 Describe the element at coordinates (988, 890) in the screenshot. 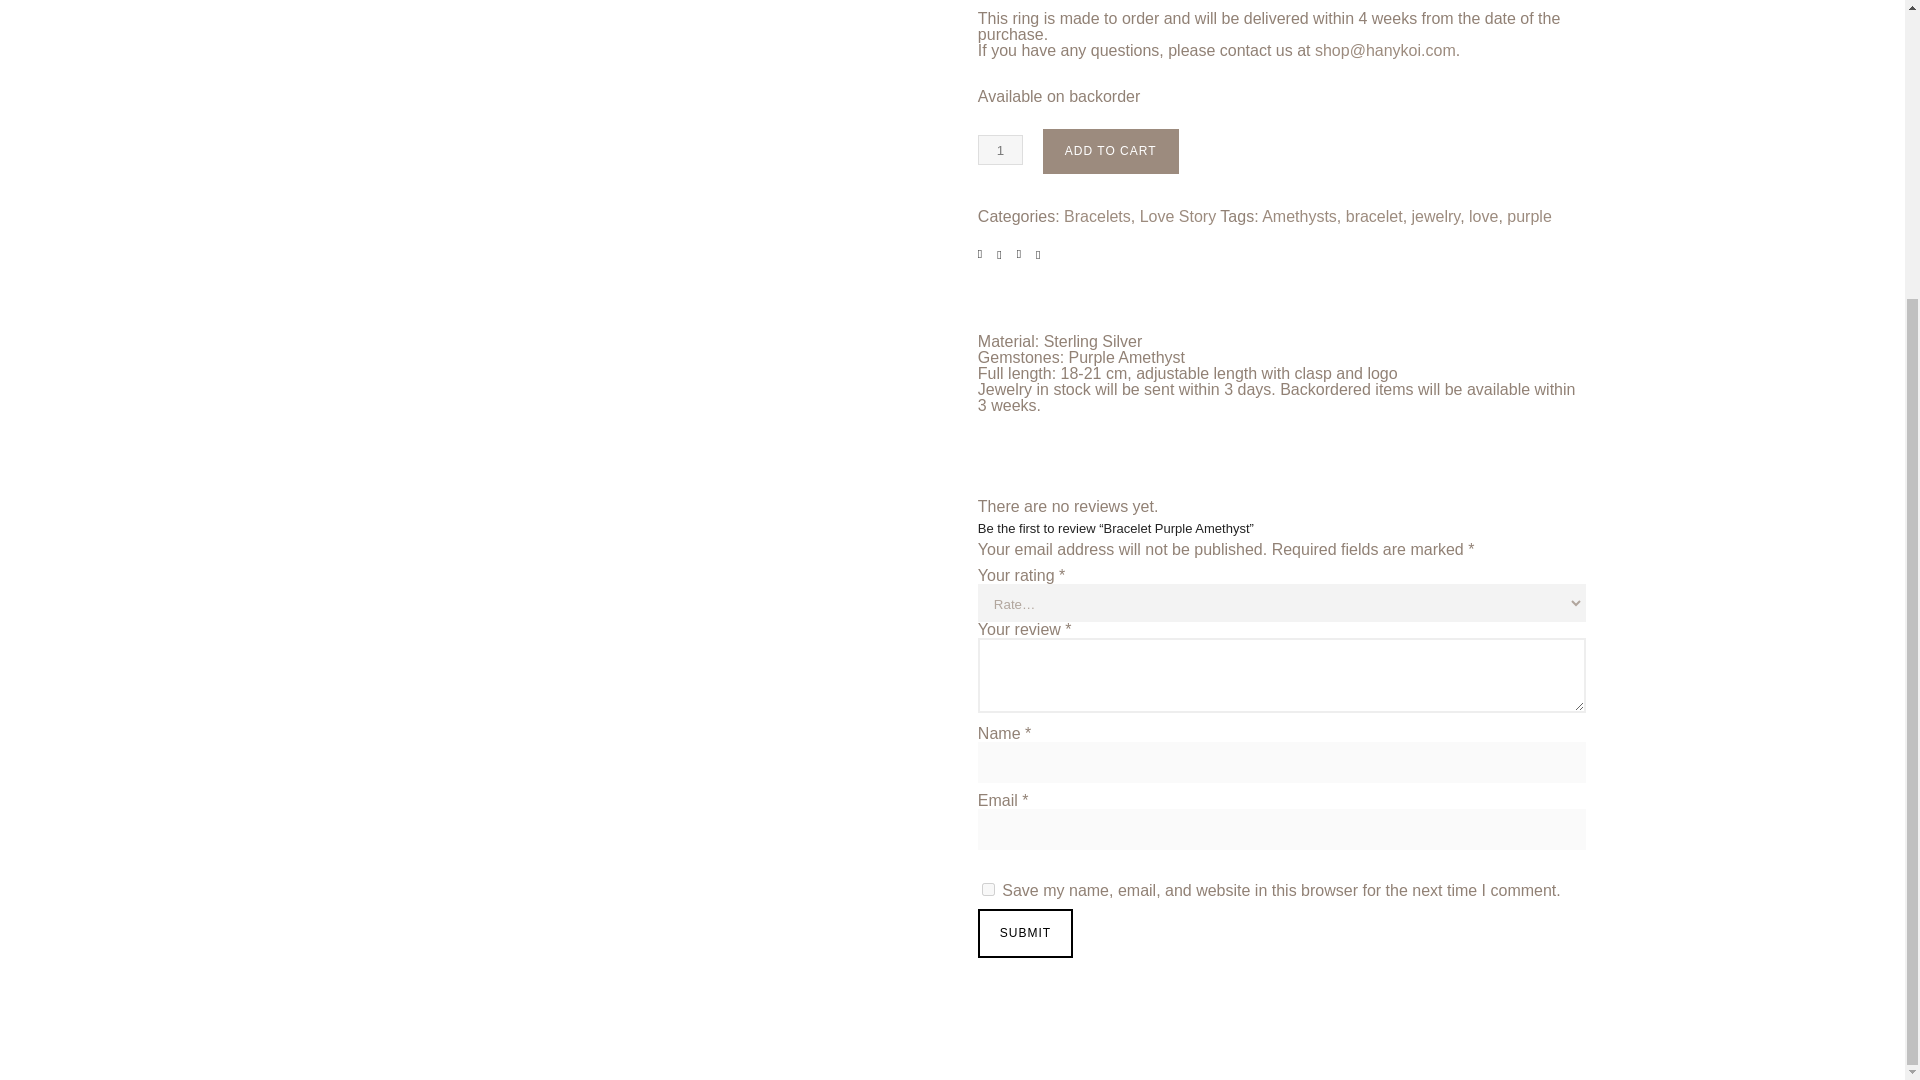

I see `yes` at that location.